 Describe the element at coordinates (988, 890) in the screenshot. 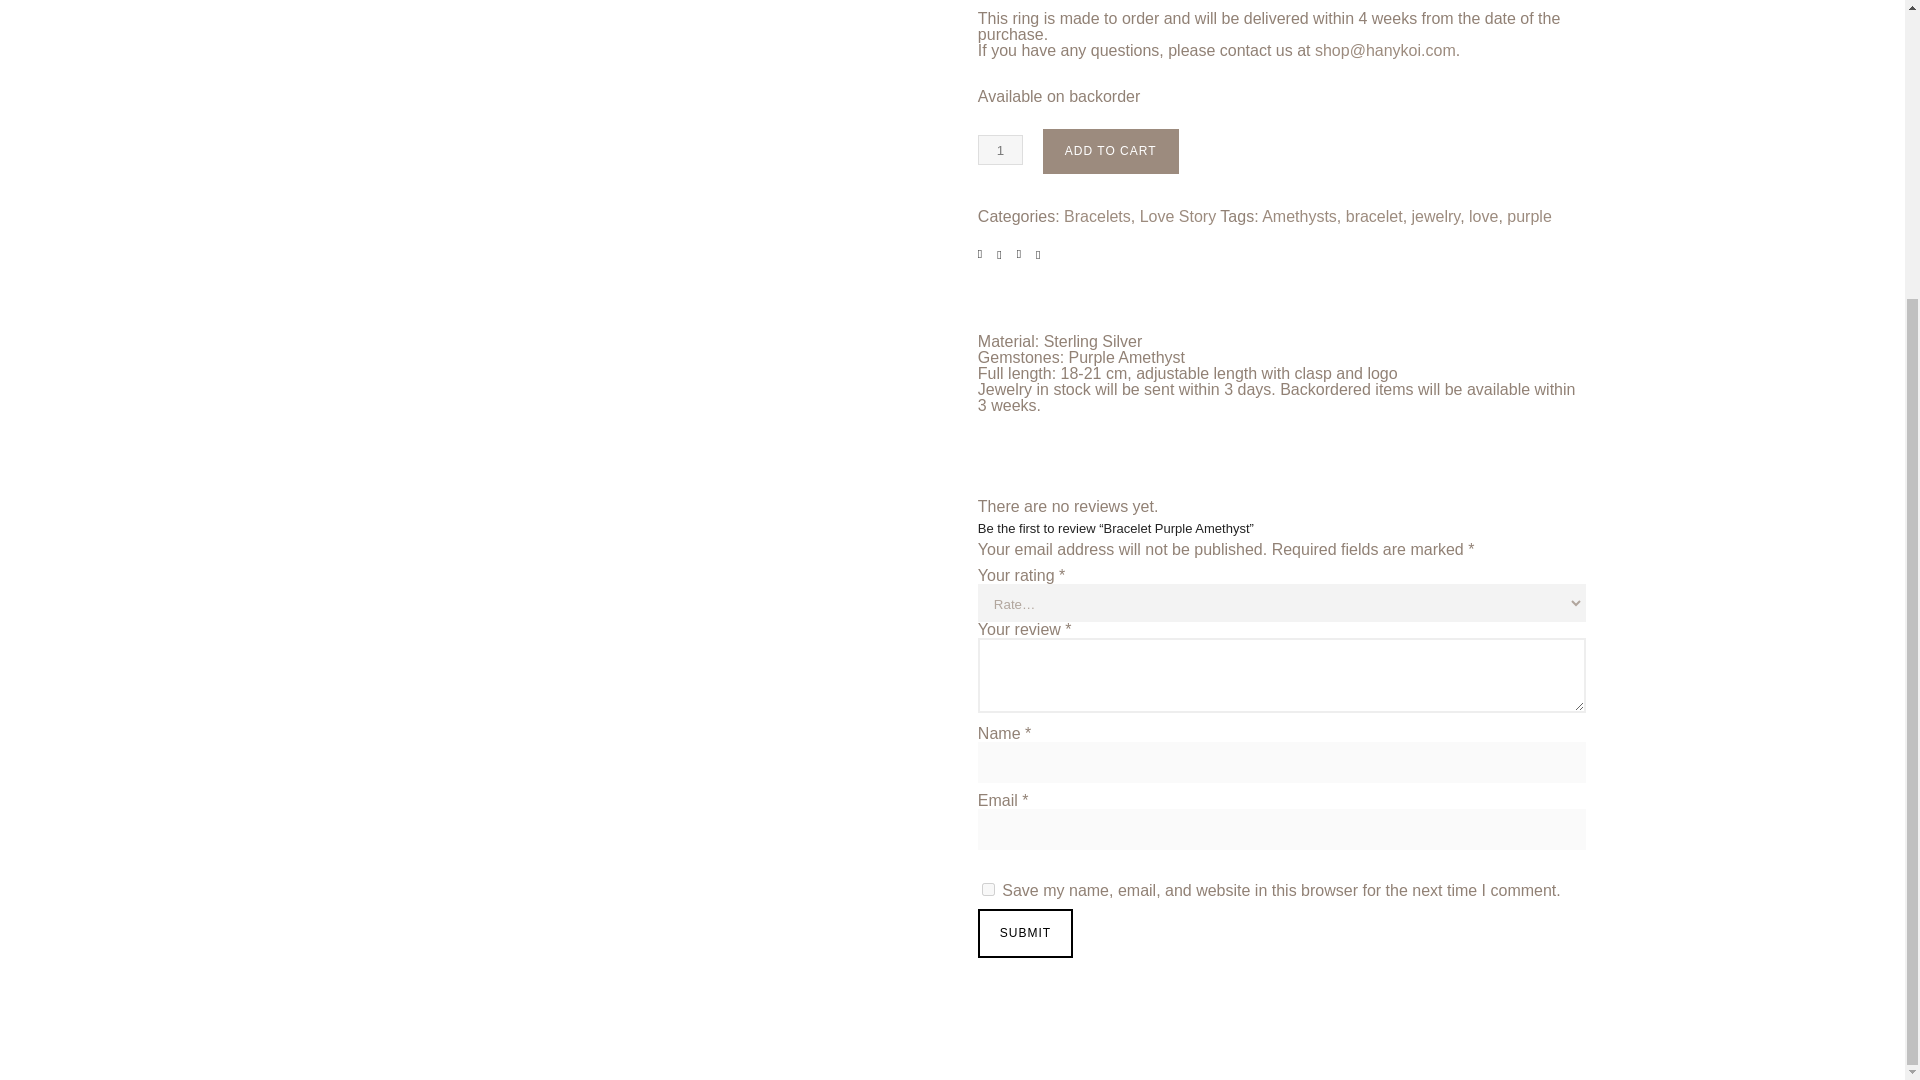

I see `yes` at that location.